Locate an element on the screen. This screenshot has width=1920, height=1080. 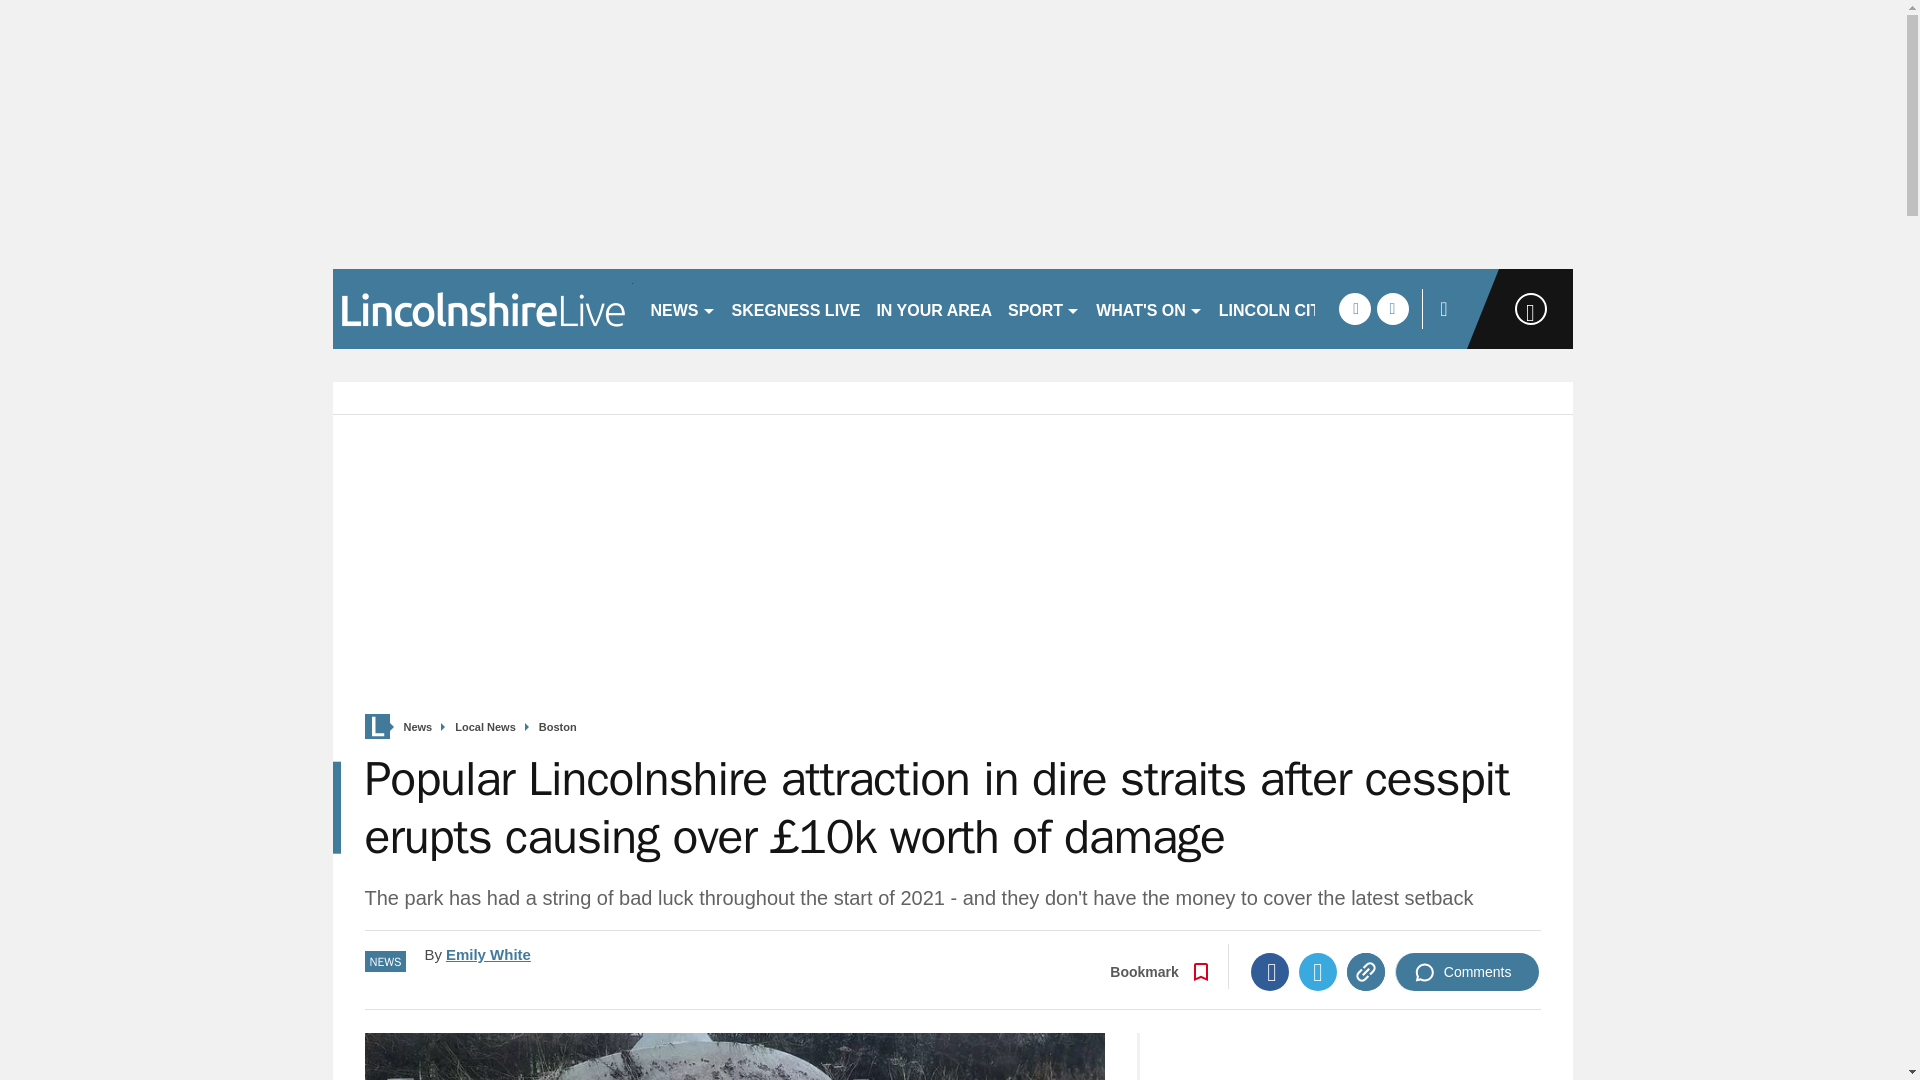
Facebook is located at coordinates (1270, 972).